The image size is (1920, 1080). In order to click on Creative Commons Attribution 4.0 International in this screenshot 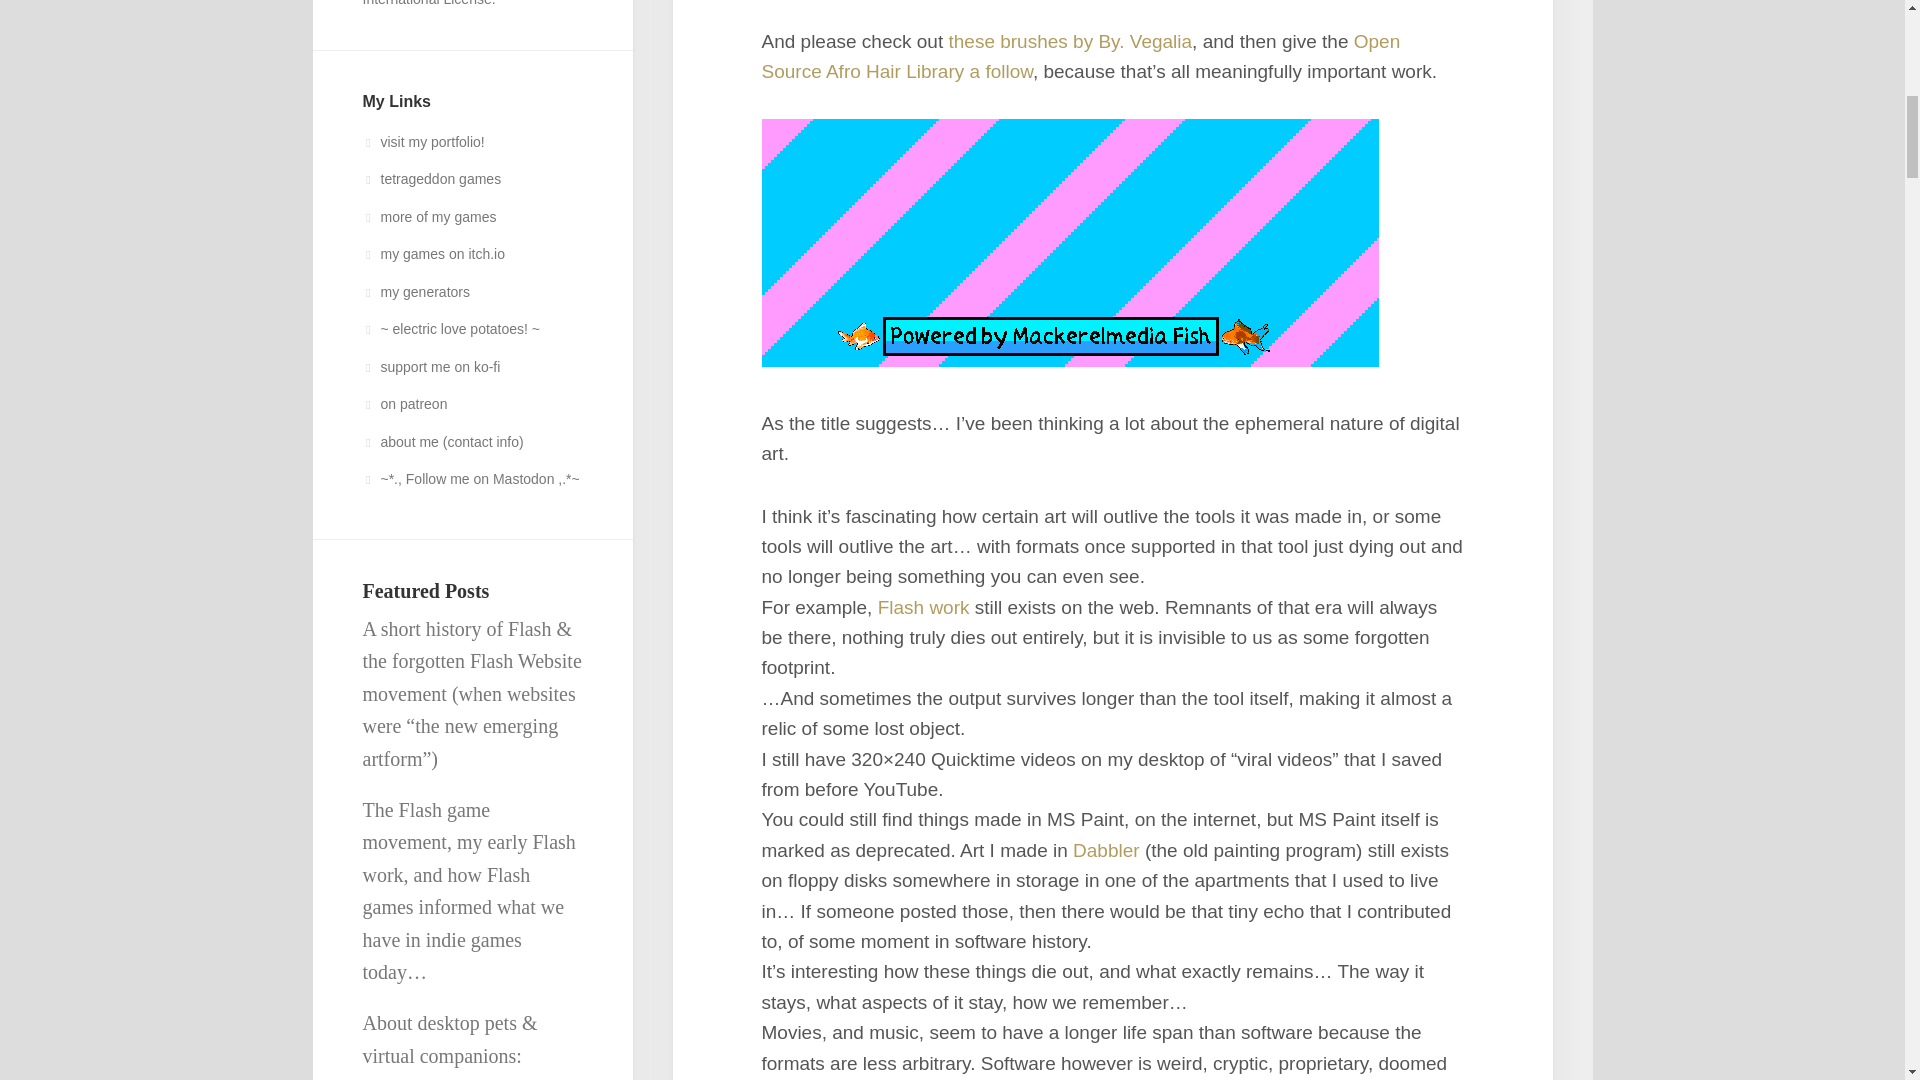, I will do `click(441, 3)`.